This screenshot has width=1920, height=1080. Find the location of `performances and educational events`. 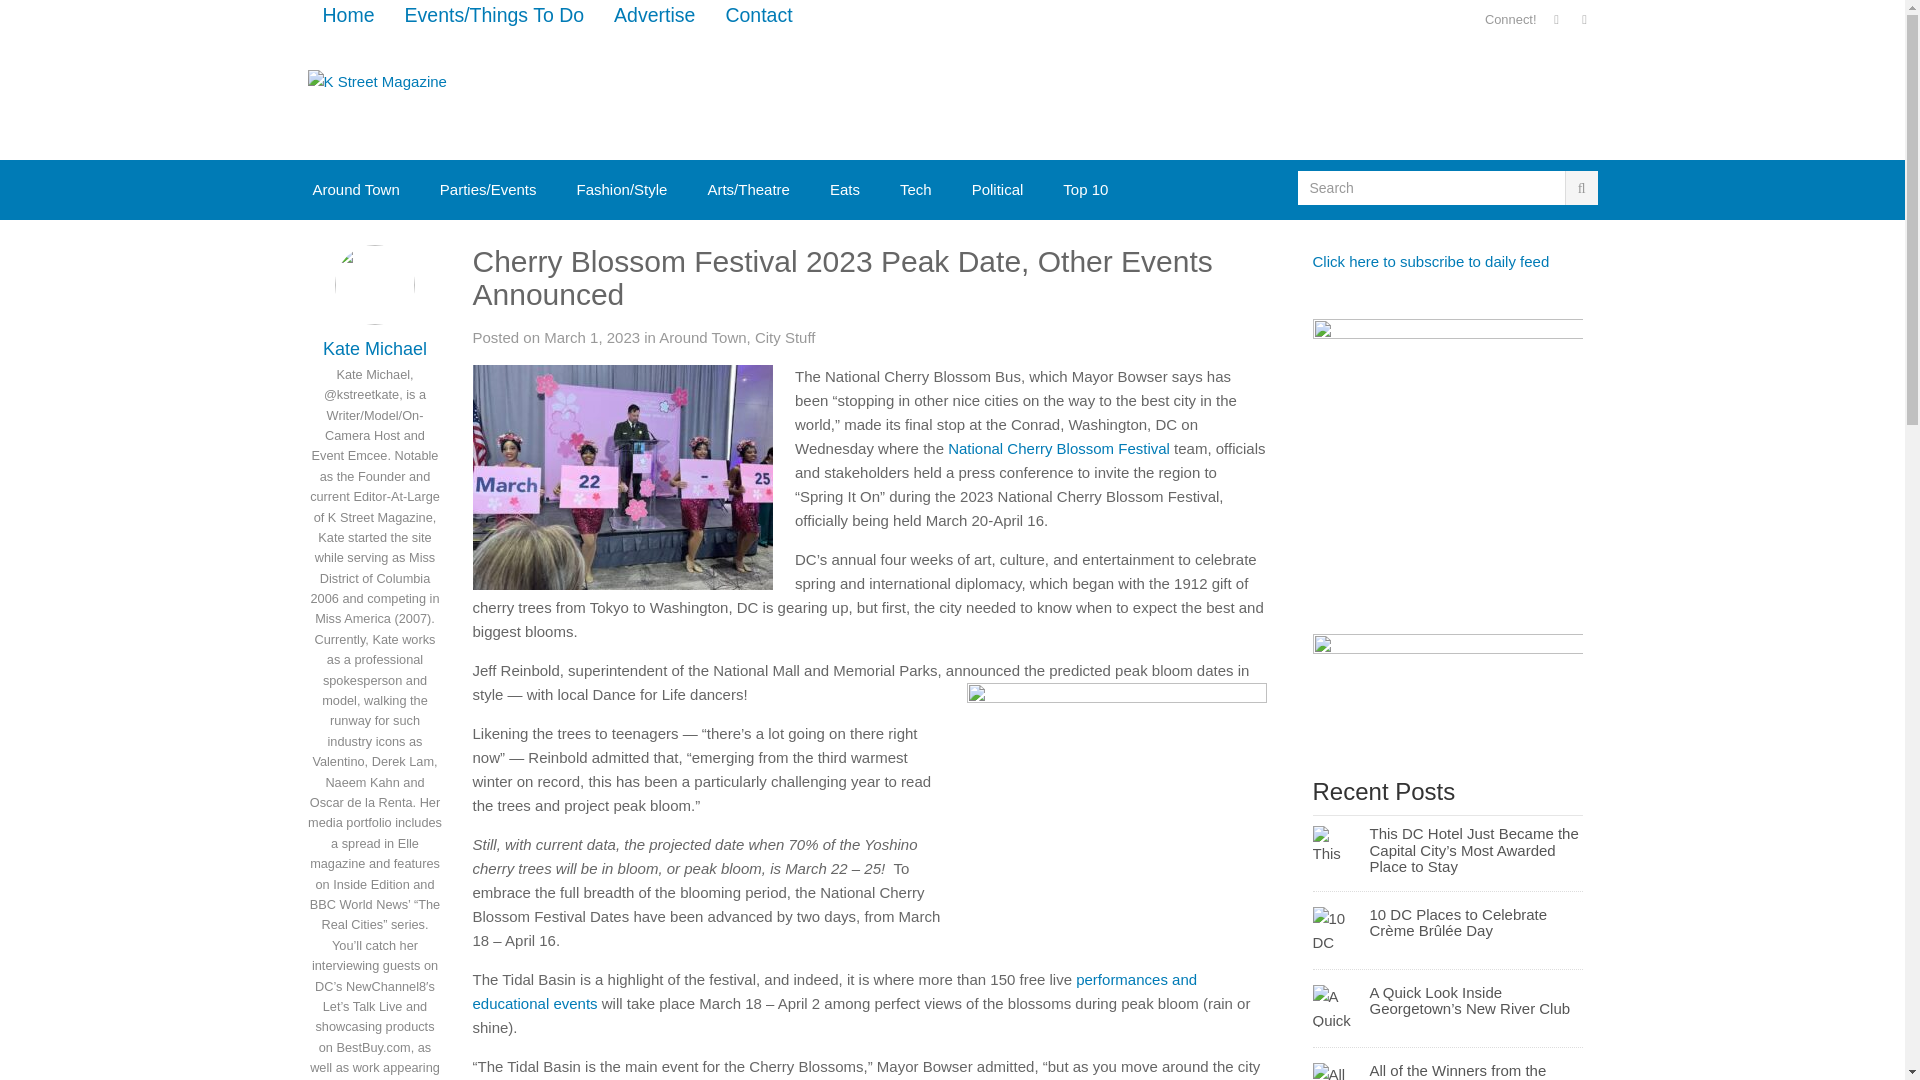

performances and educational events is located at coordinates (834, 990).